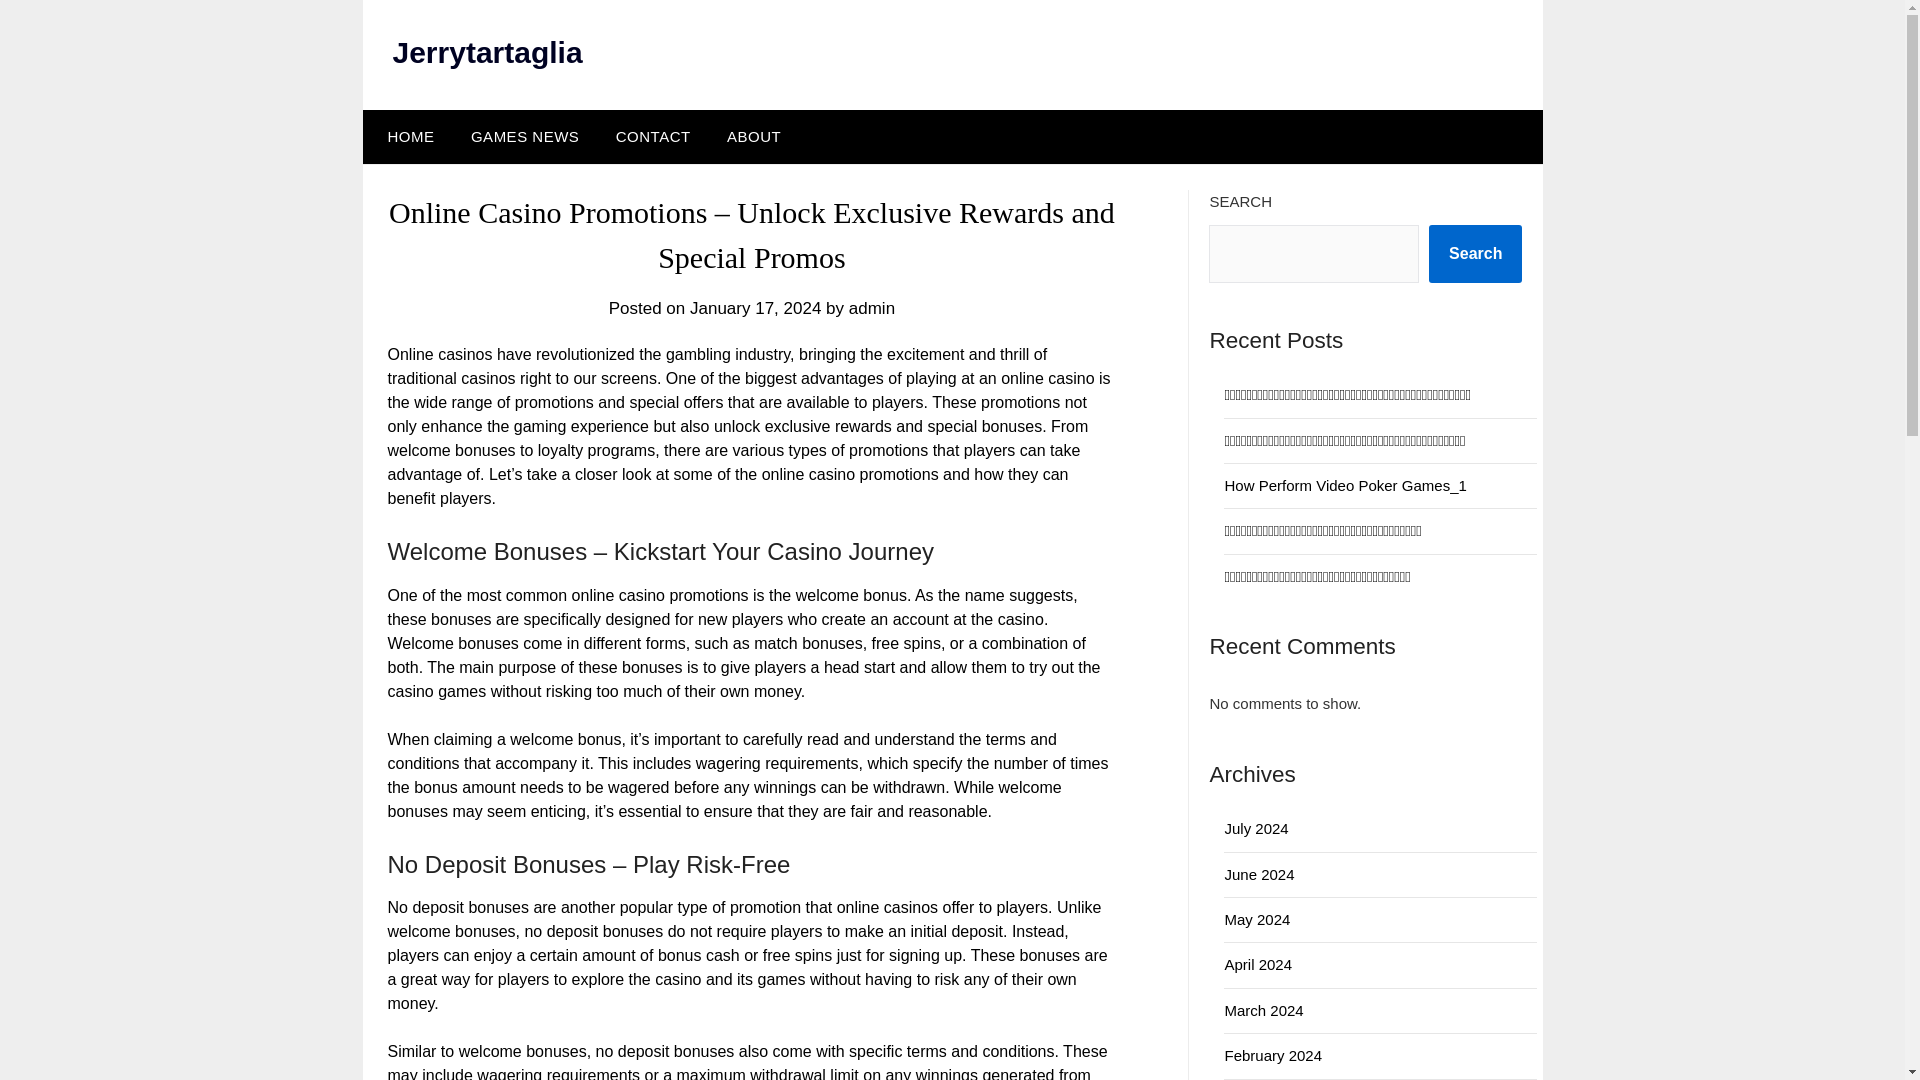 The height and width of the screenshot is (1080, 1920). I want to click on January 17, 2024, so click(755, 308).